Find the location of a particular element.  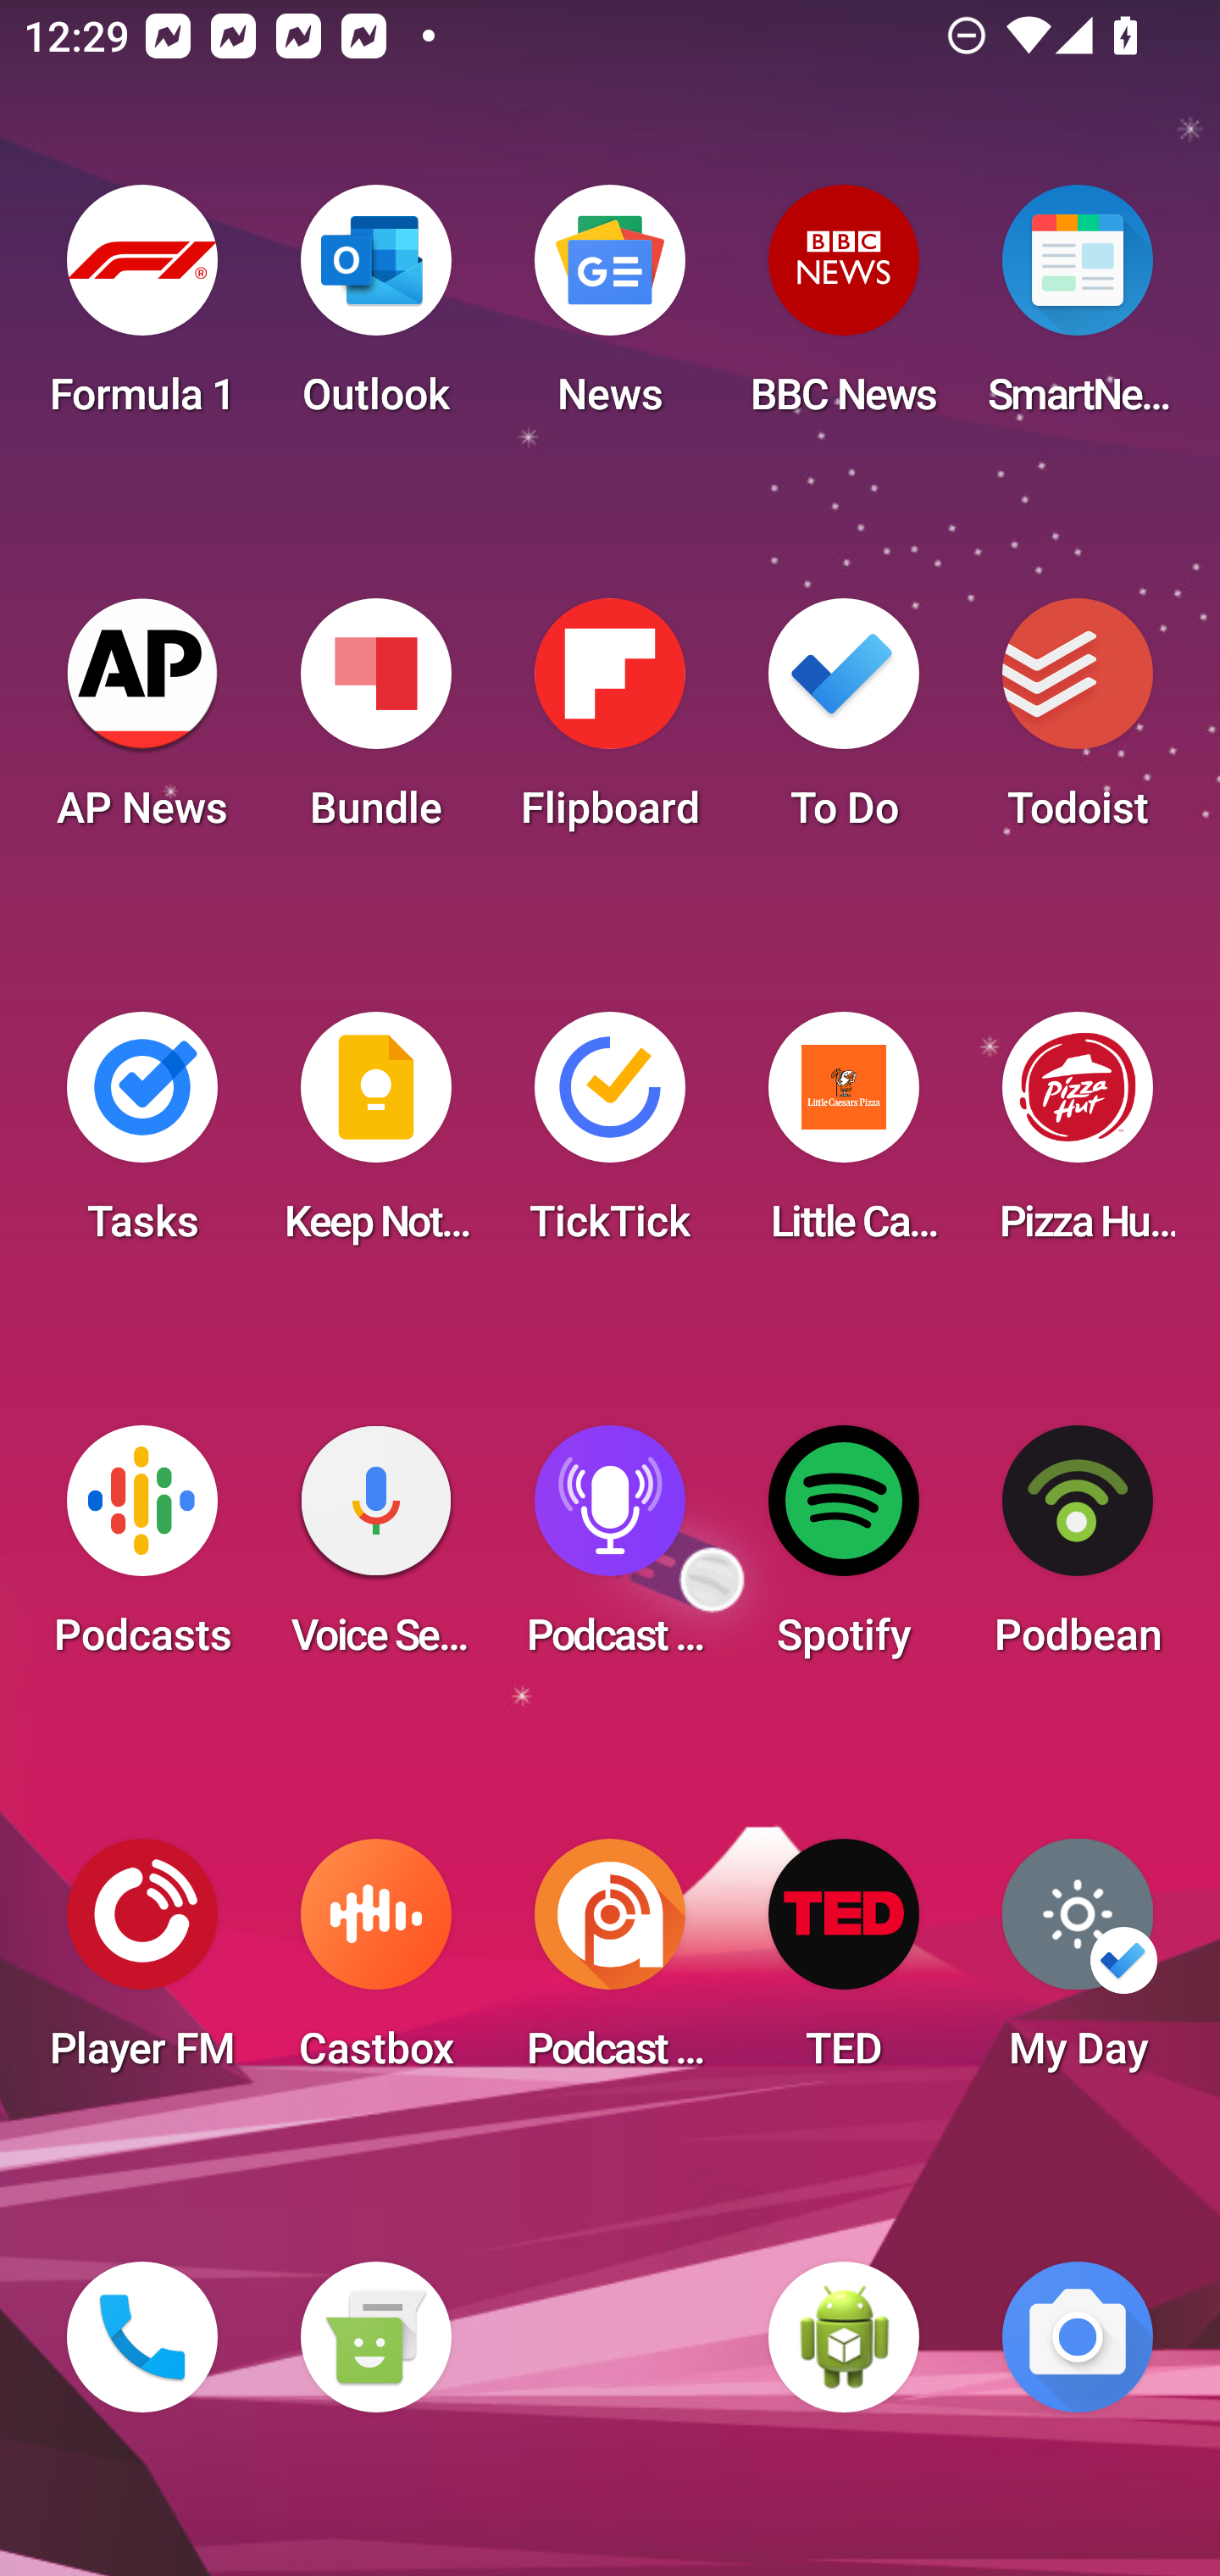

To Do is located at coordinates (844, 724).